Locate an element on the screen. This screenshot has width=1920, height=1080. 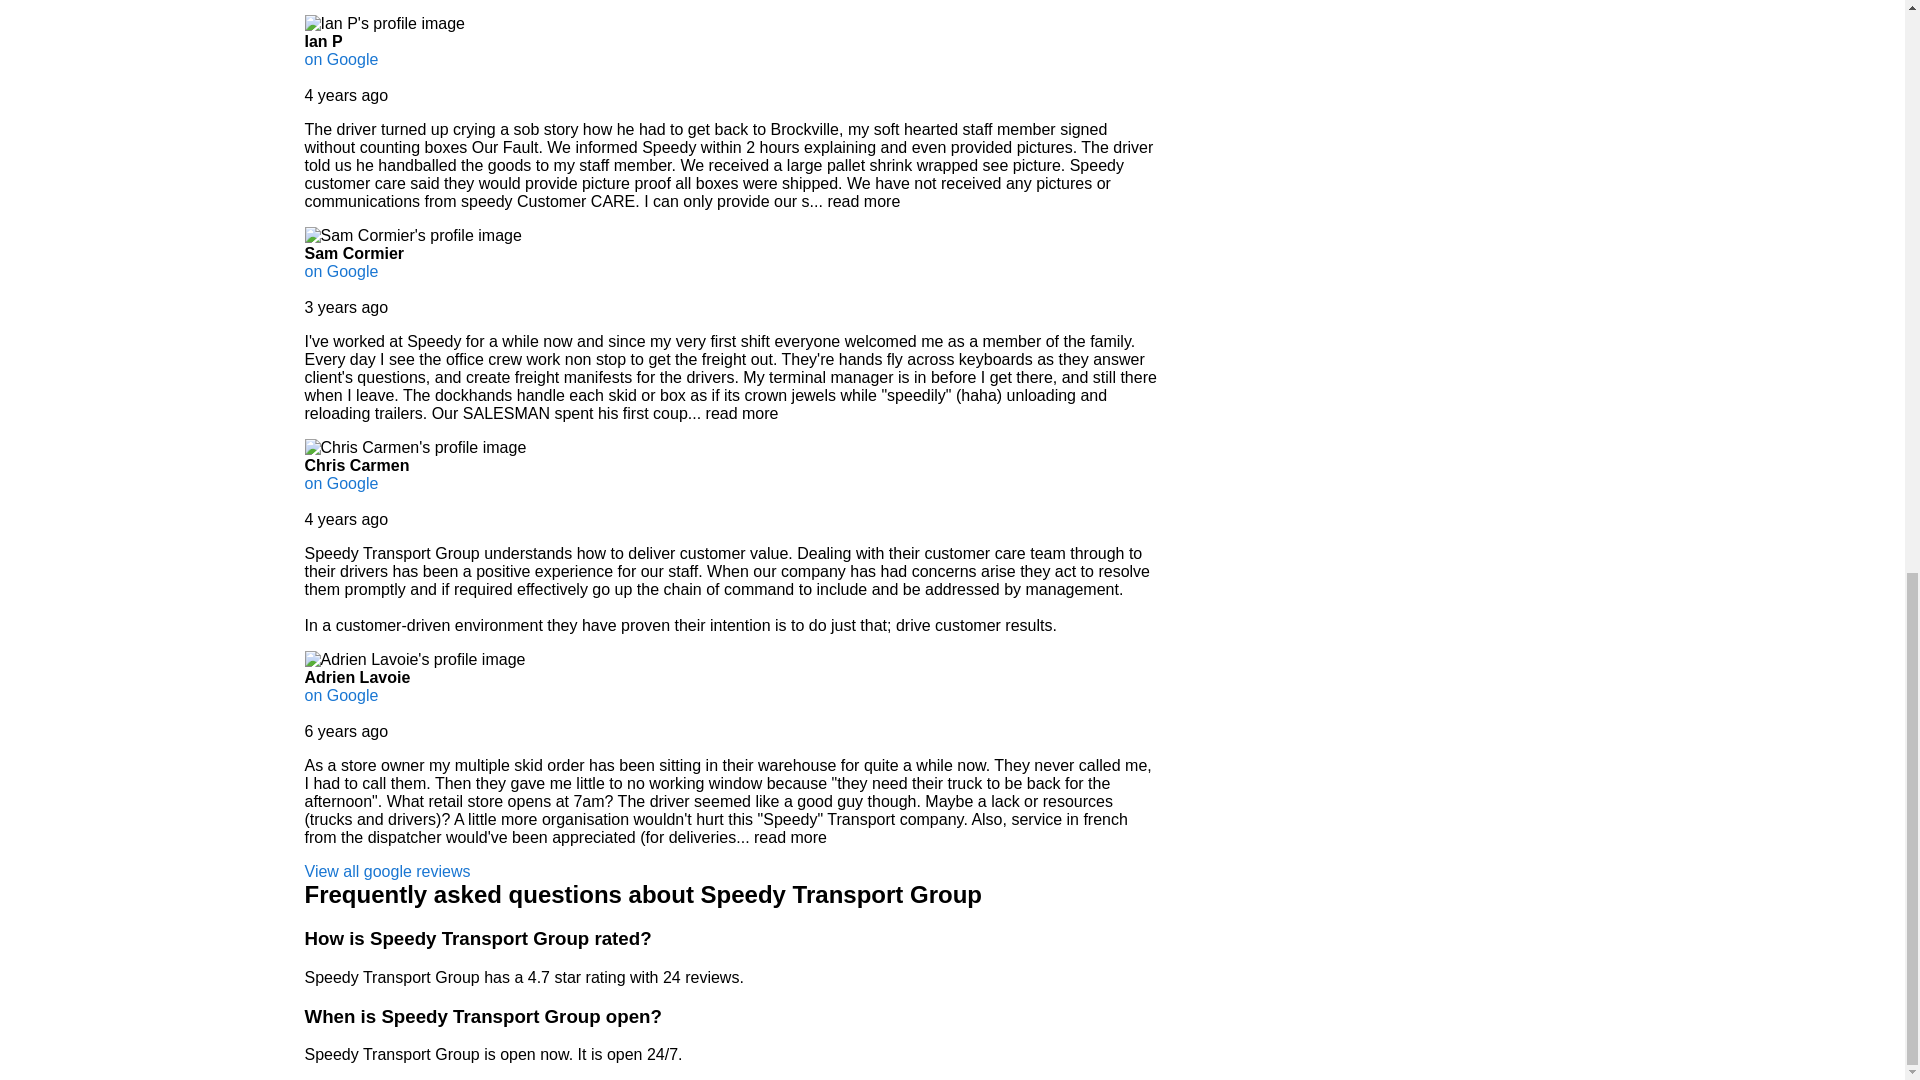
on Google is located at coordinates (340, 271).